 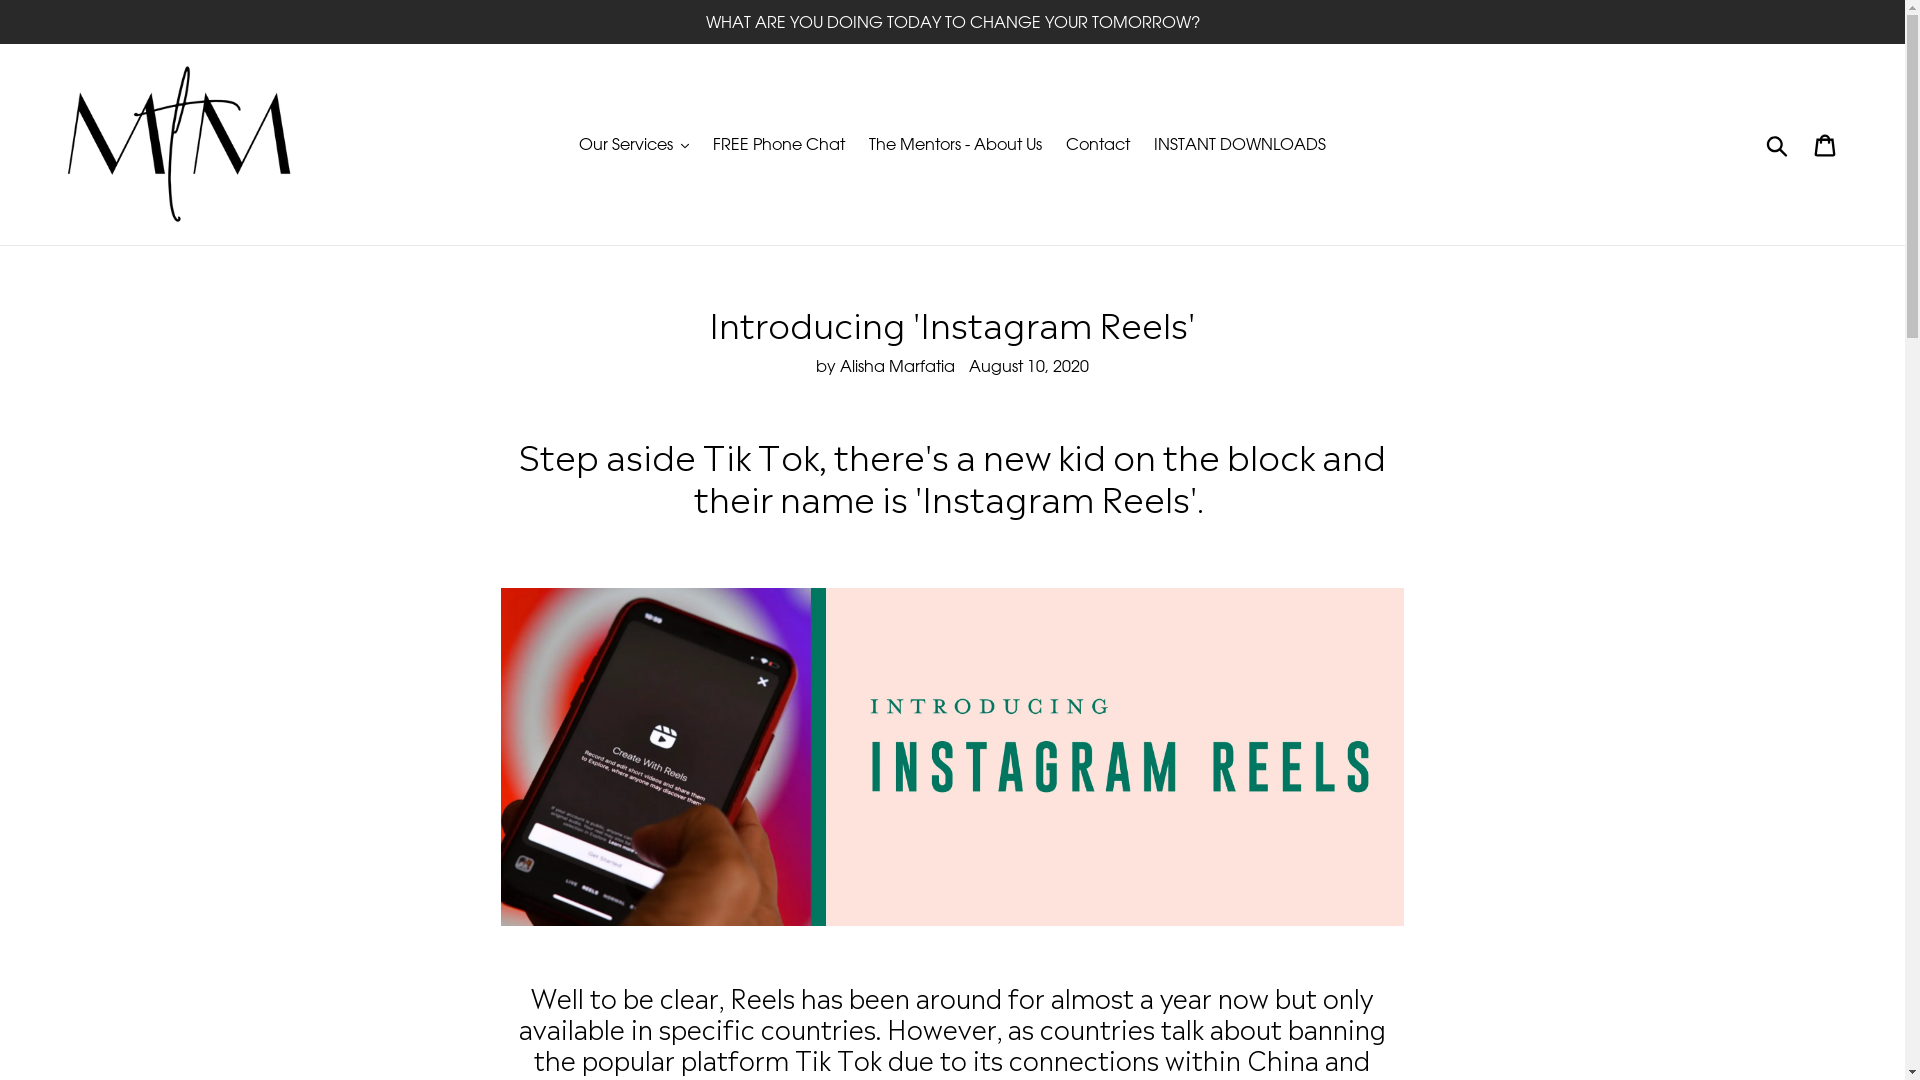 What do you see at coordinates (1240, 144) in the screenshot?
I see `INSTANT DOWNLOADS` at bounding box center [1240, 144].